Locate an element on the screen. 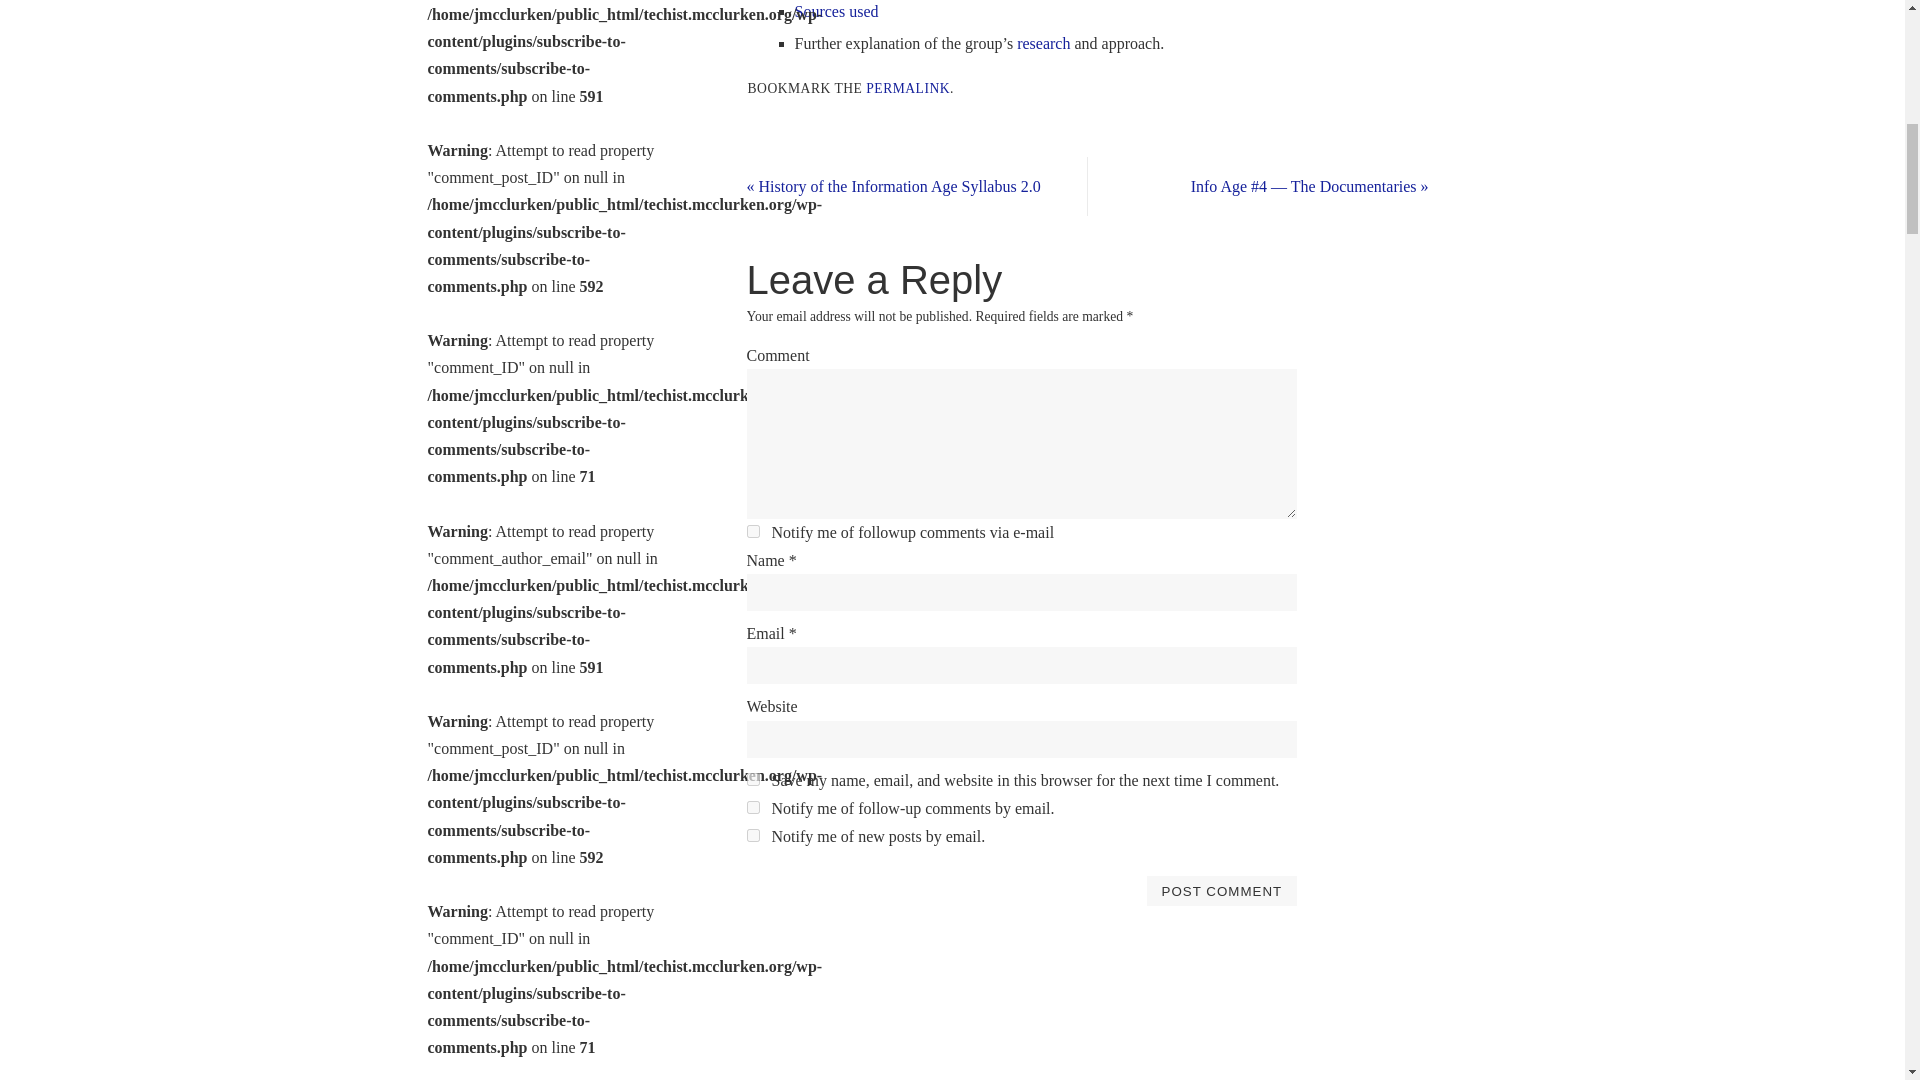 This screenshot has width=1920, height=1080. PERMALINK is located at coordinates (908, 88).